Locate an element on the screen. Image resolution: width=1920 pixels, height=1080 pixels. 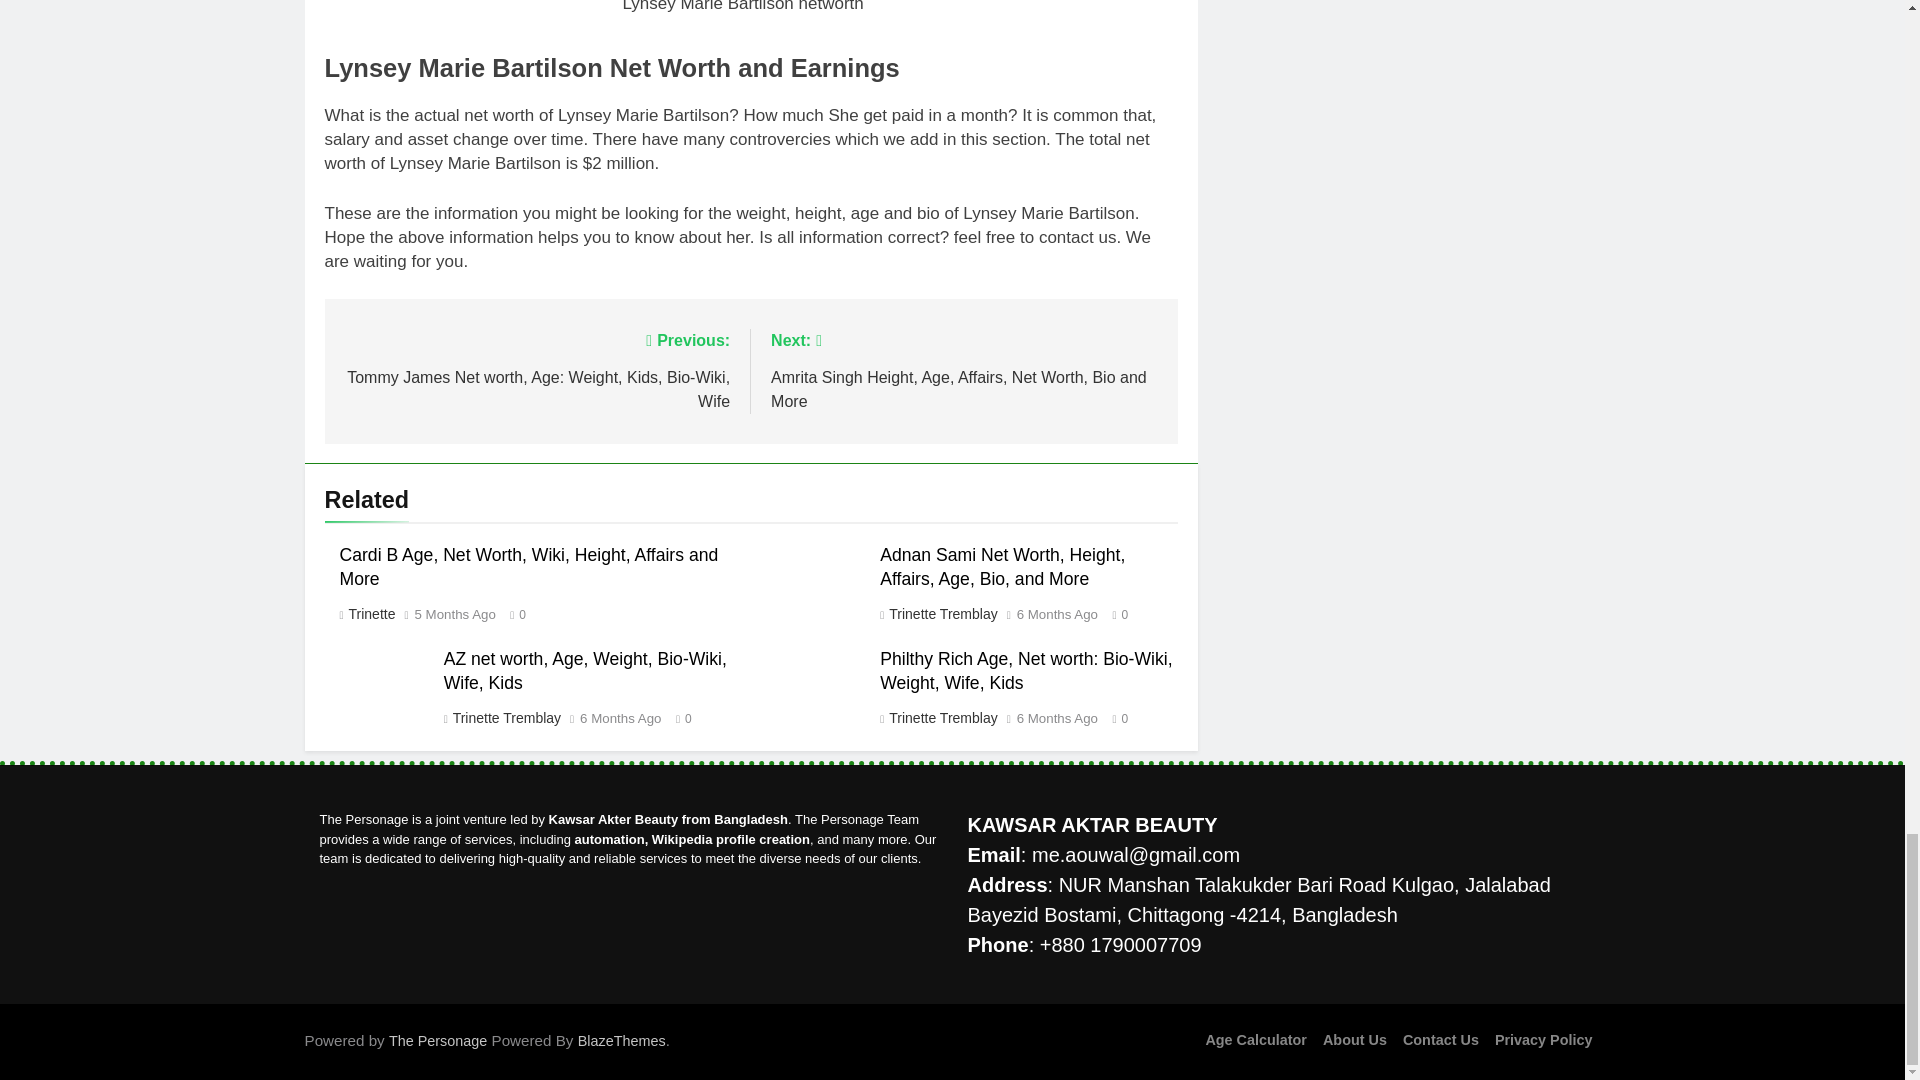
0 is located at coordinates (678, 716).